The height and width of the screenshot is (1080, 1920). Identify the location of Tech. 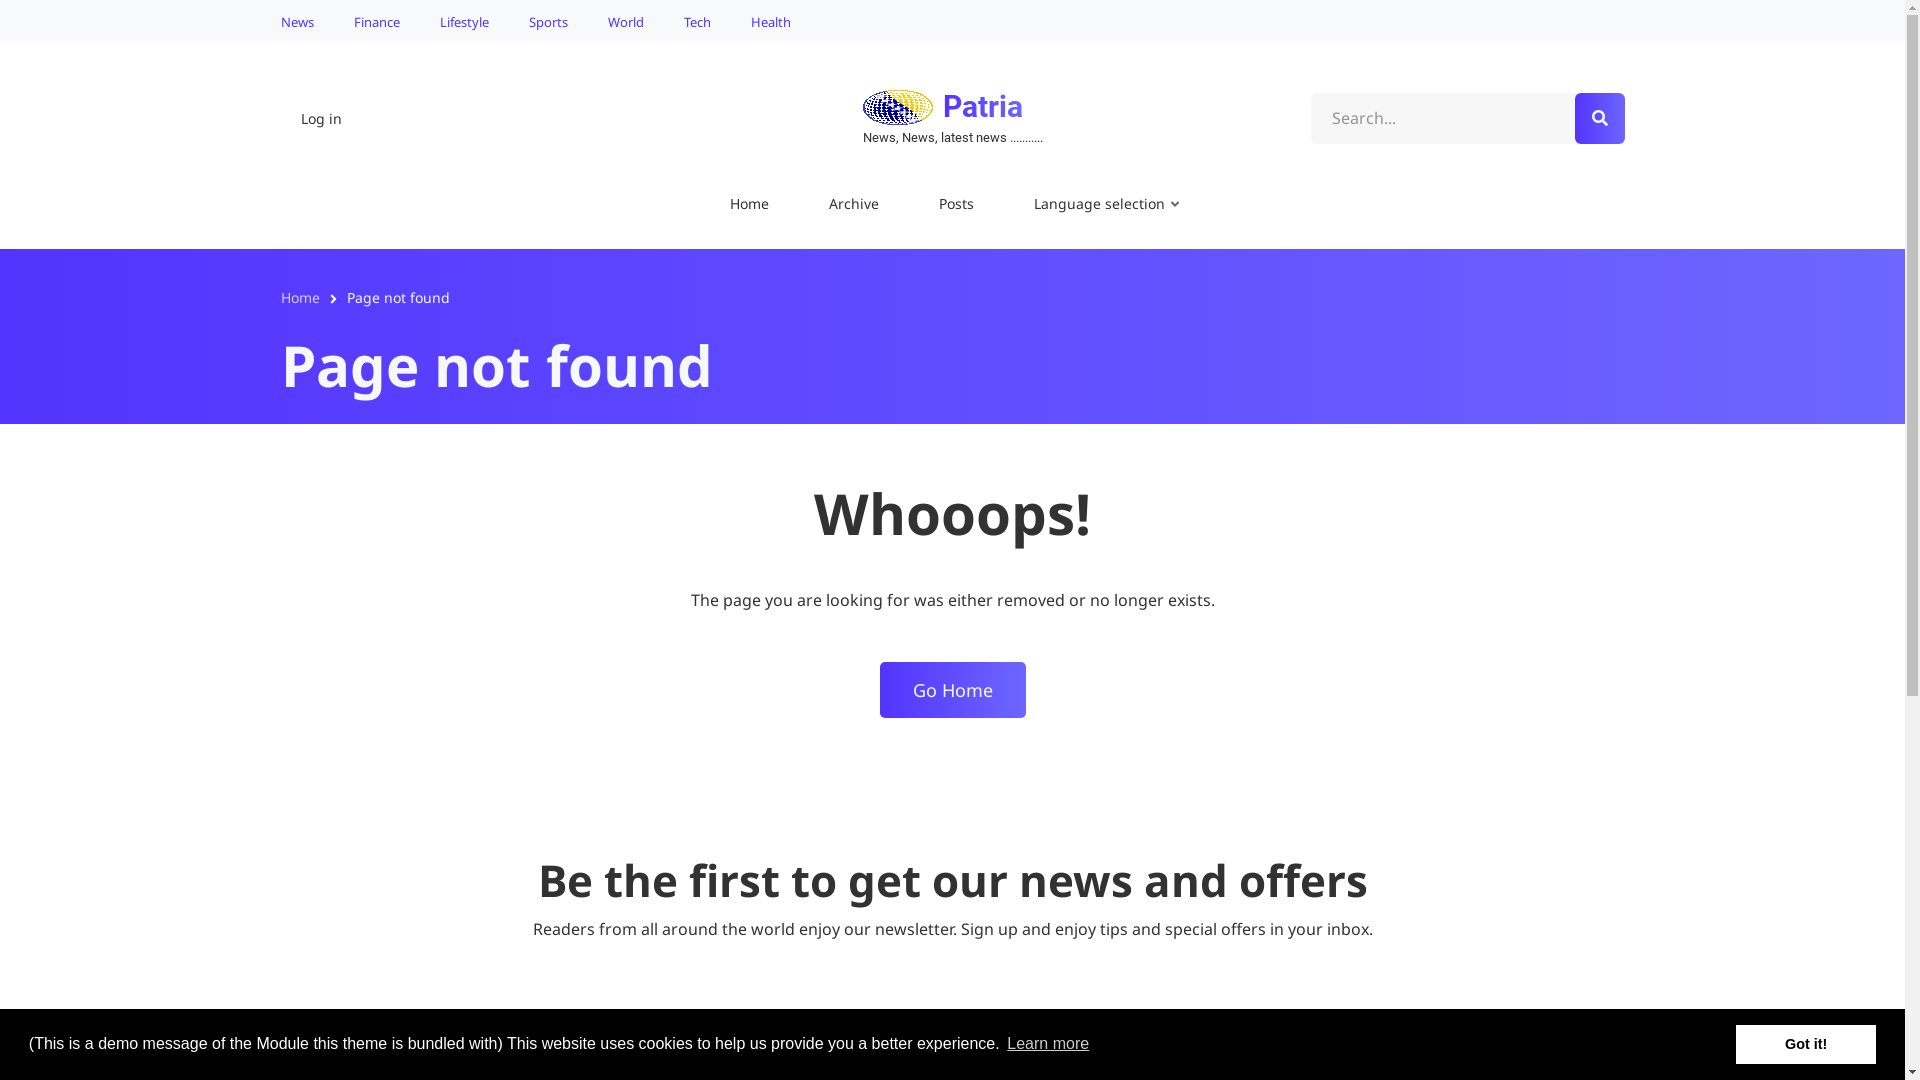
(698, 20).